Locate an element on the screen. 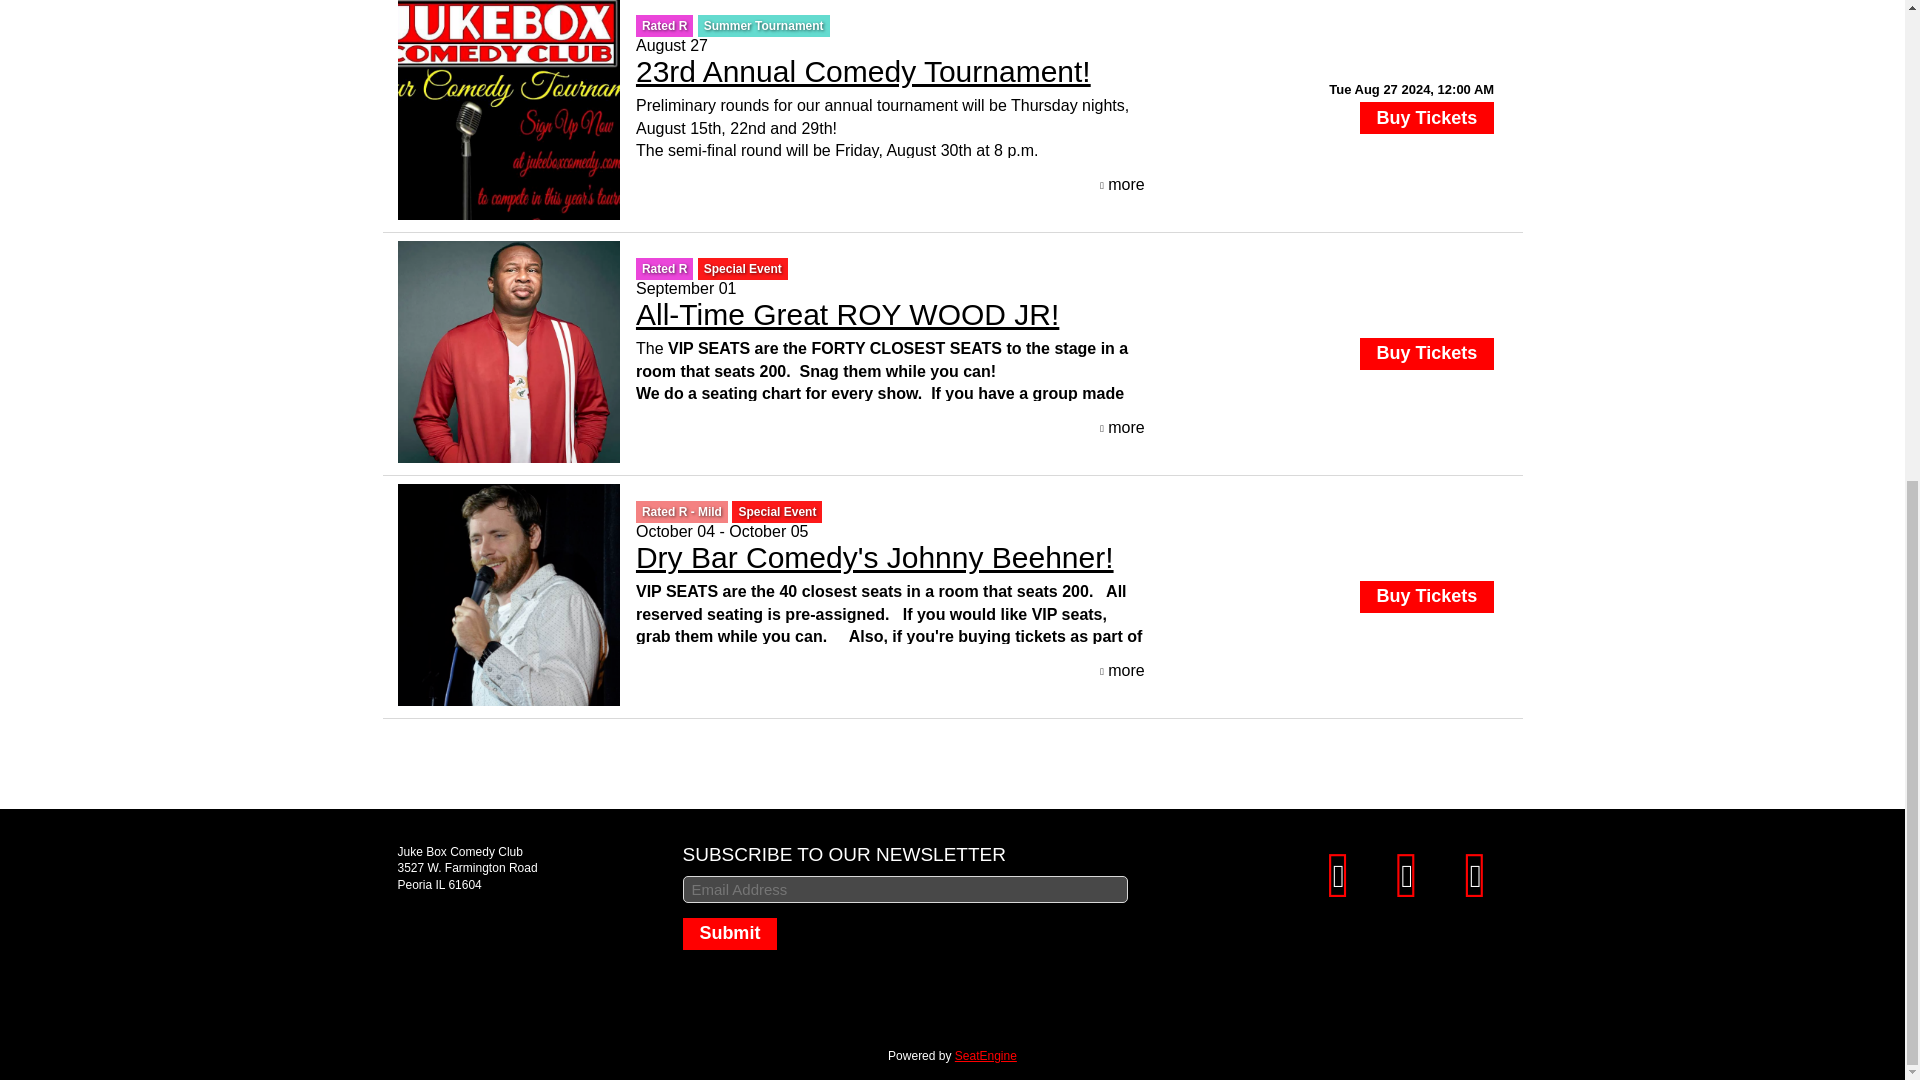  23rd Annual Comedy Tournament! is located at coordinates (862, 71).